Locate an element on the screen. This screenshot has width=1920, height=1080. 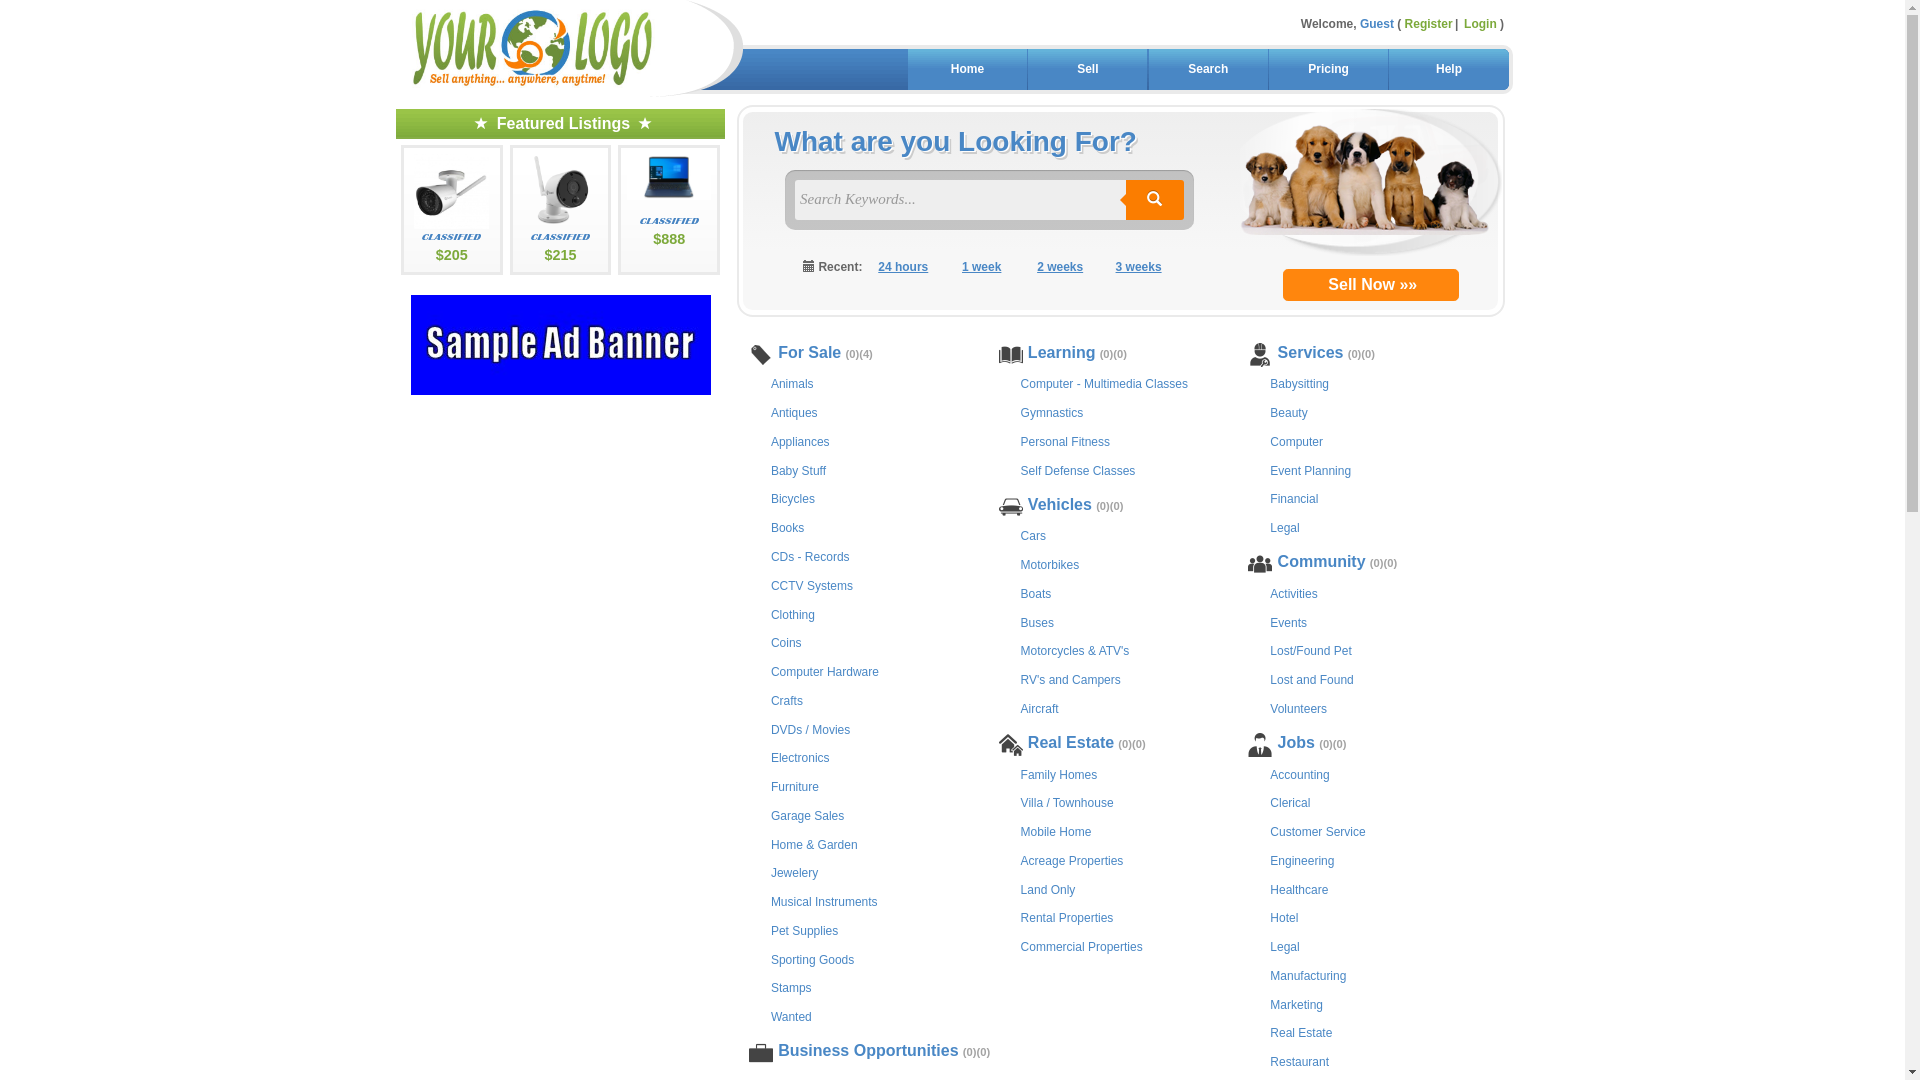
Volunteers is located at coordinates (1298, 708).